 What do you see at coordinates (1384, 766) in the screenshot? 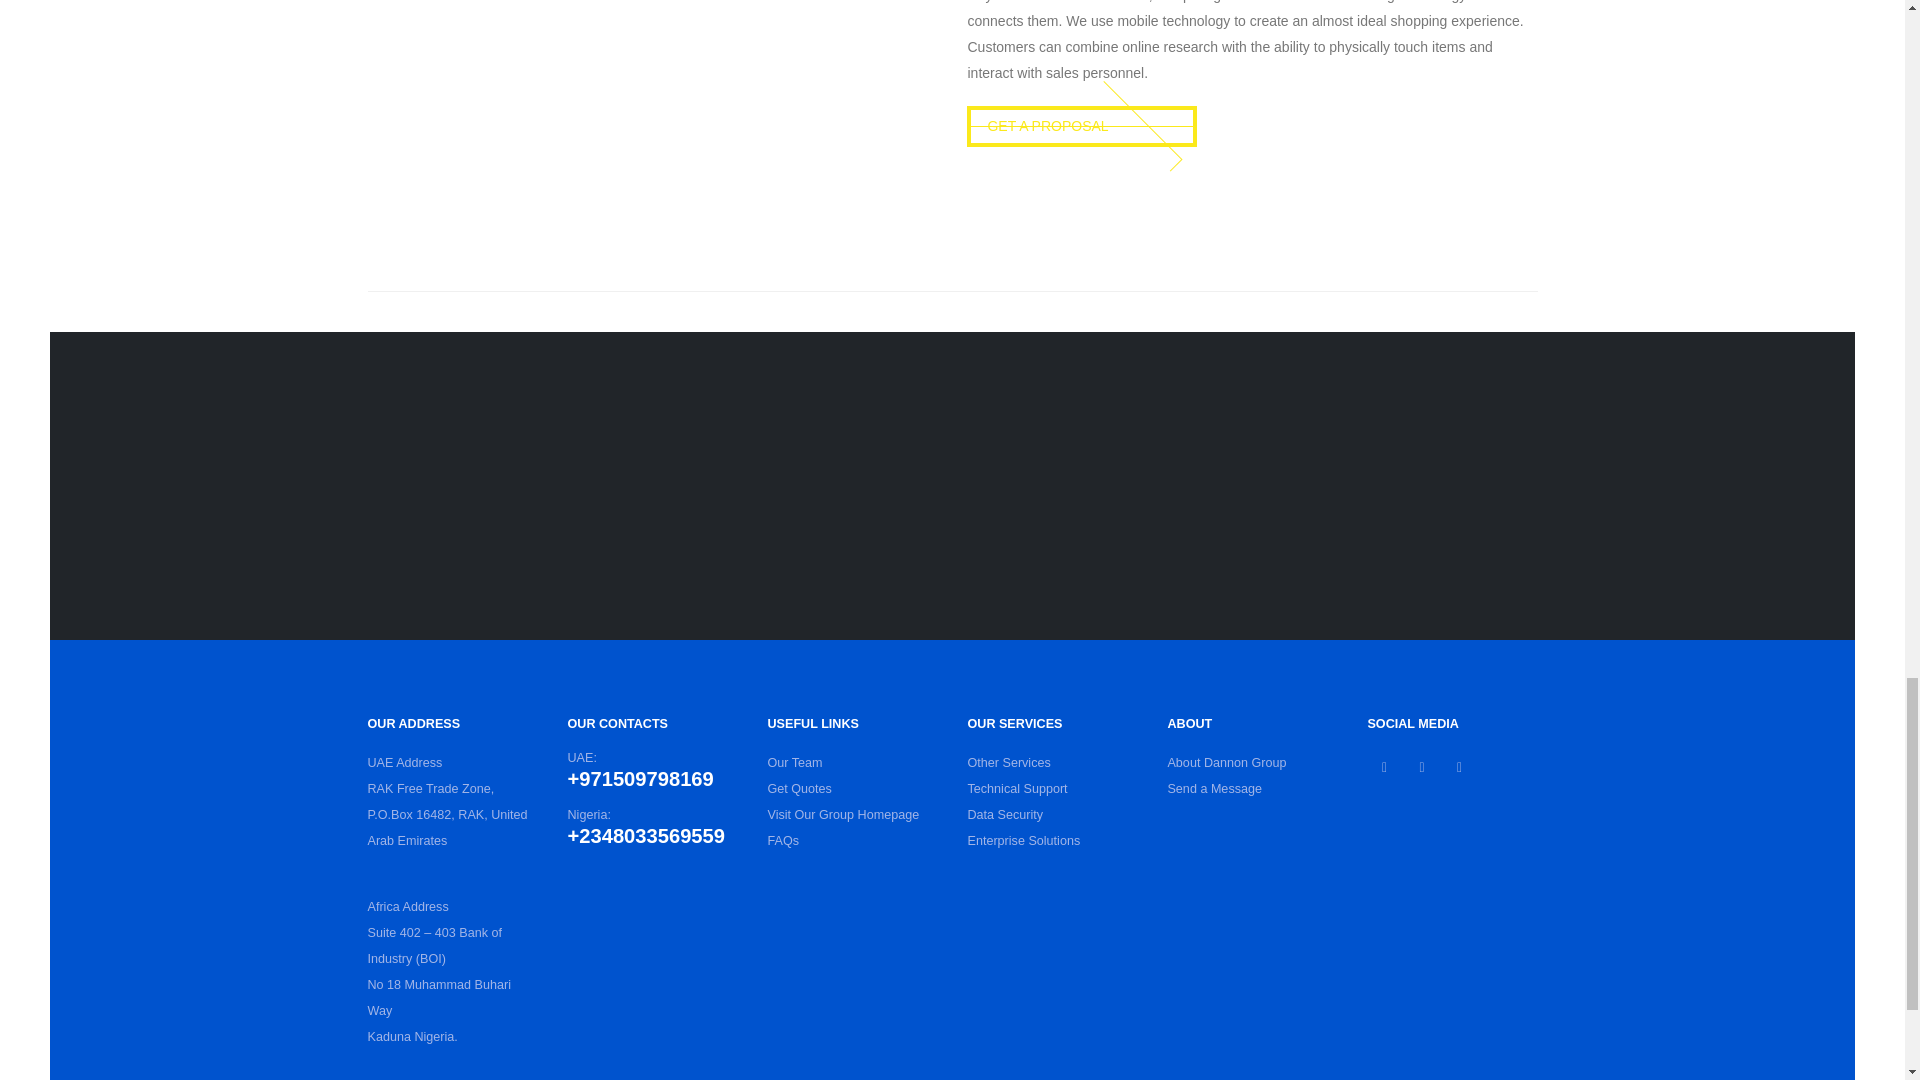
I see `Facebook` at bounding box center [1384, 766].